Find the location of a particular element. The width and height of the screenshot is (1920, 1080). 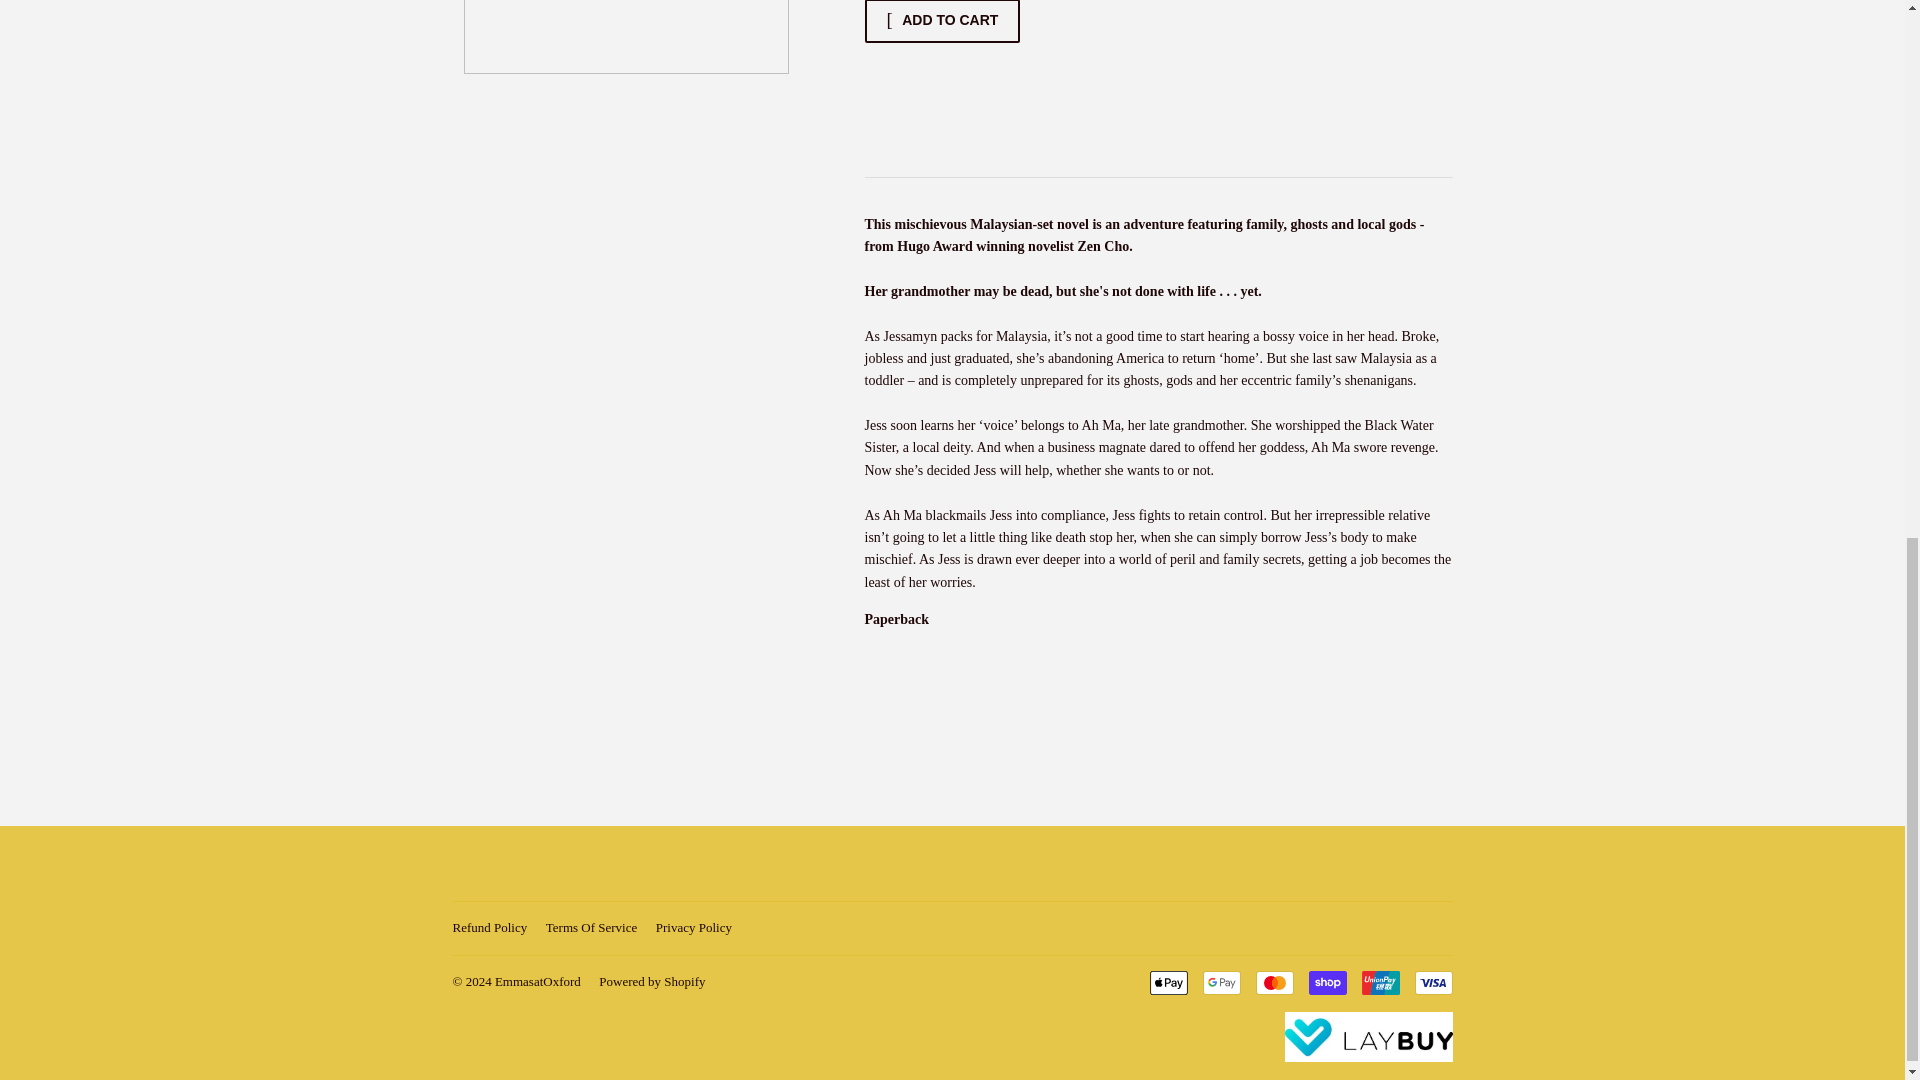

Union Pay is located at coordinates (1380, 982).